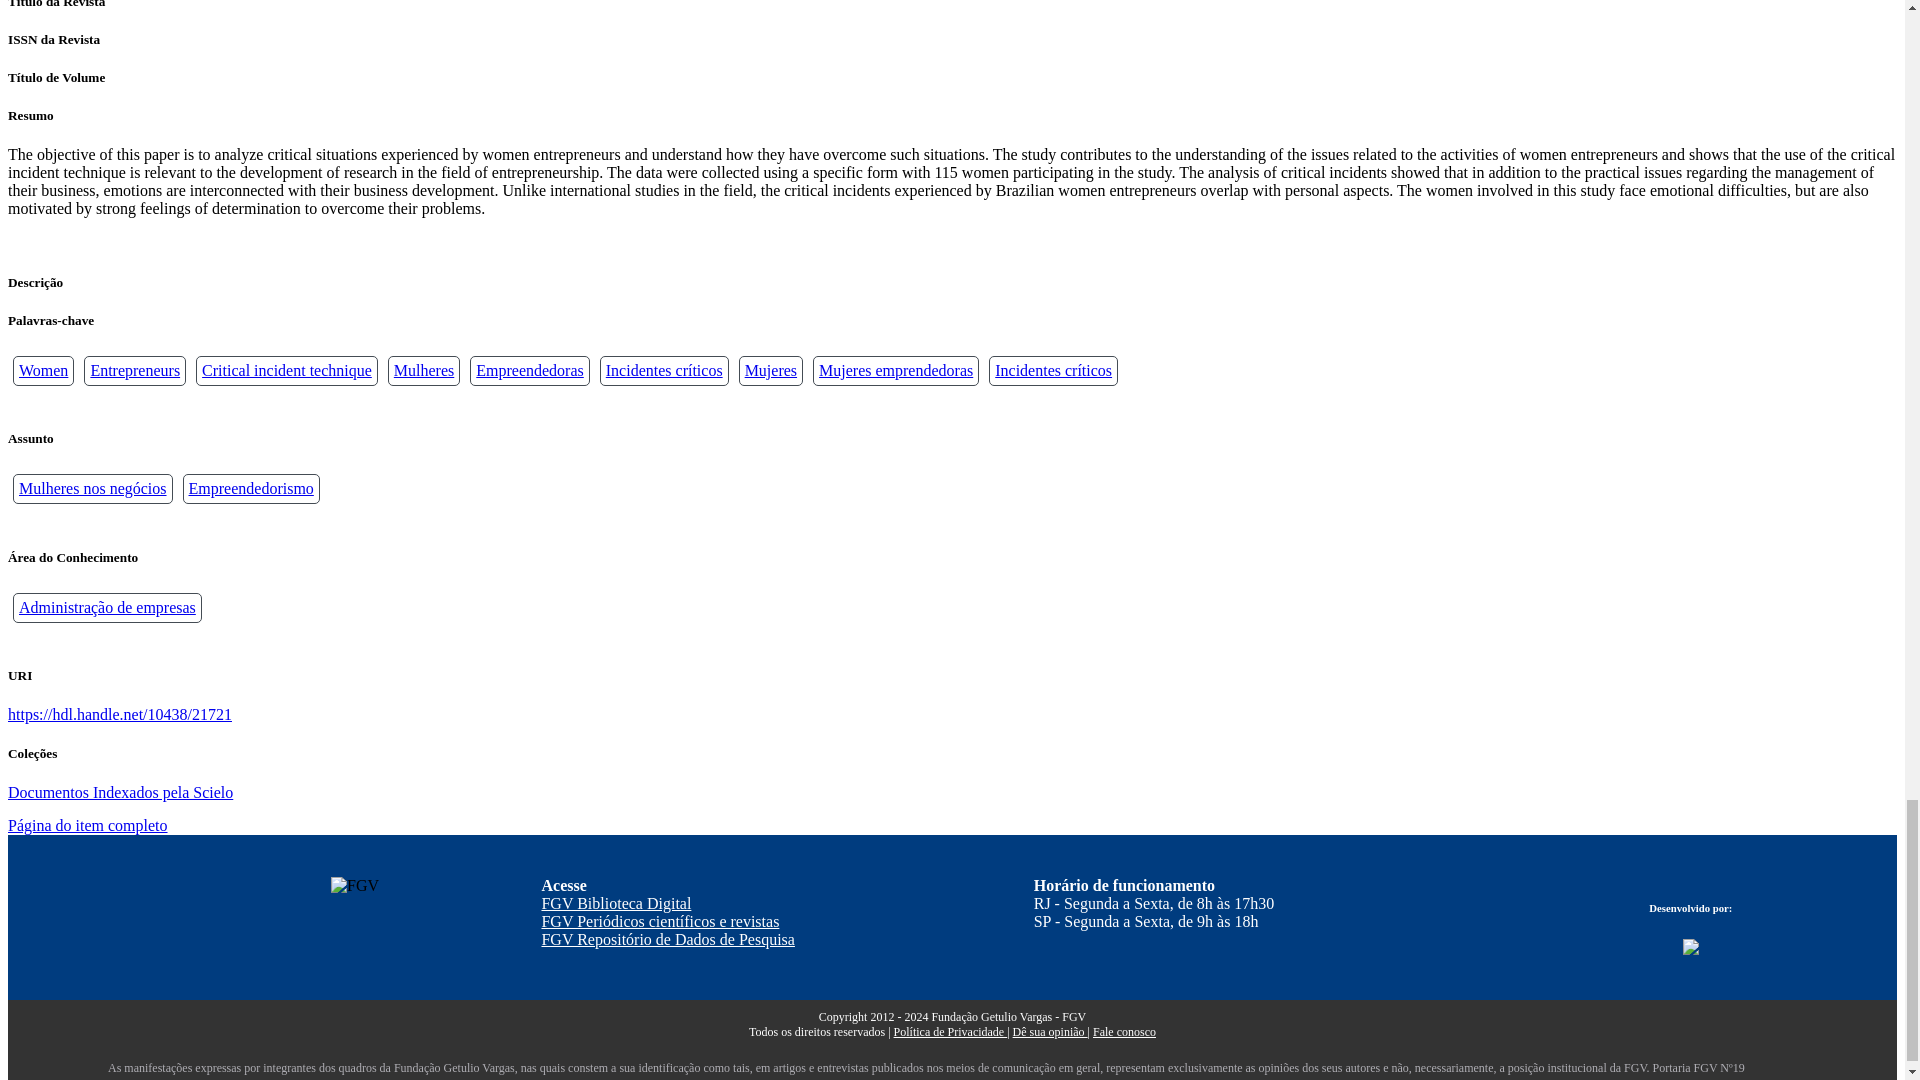 The width and height of the screenshot is (1920, 1080). Describe the element at coordinates (135, 370) in the screenshot. I see `Entrepreneurs` at that location.